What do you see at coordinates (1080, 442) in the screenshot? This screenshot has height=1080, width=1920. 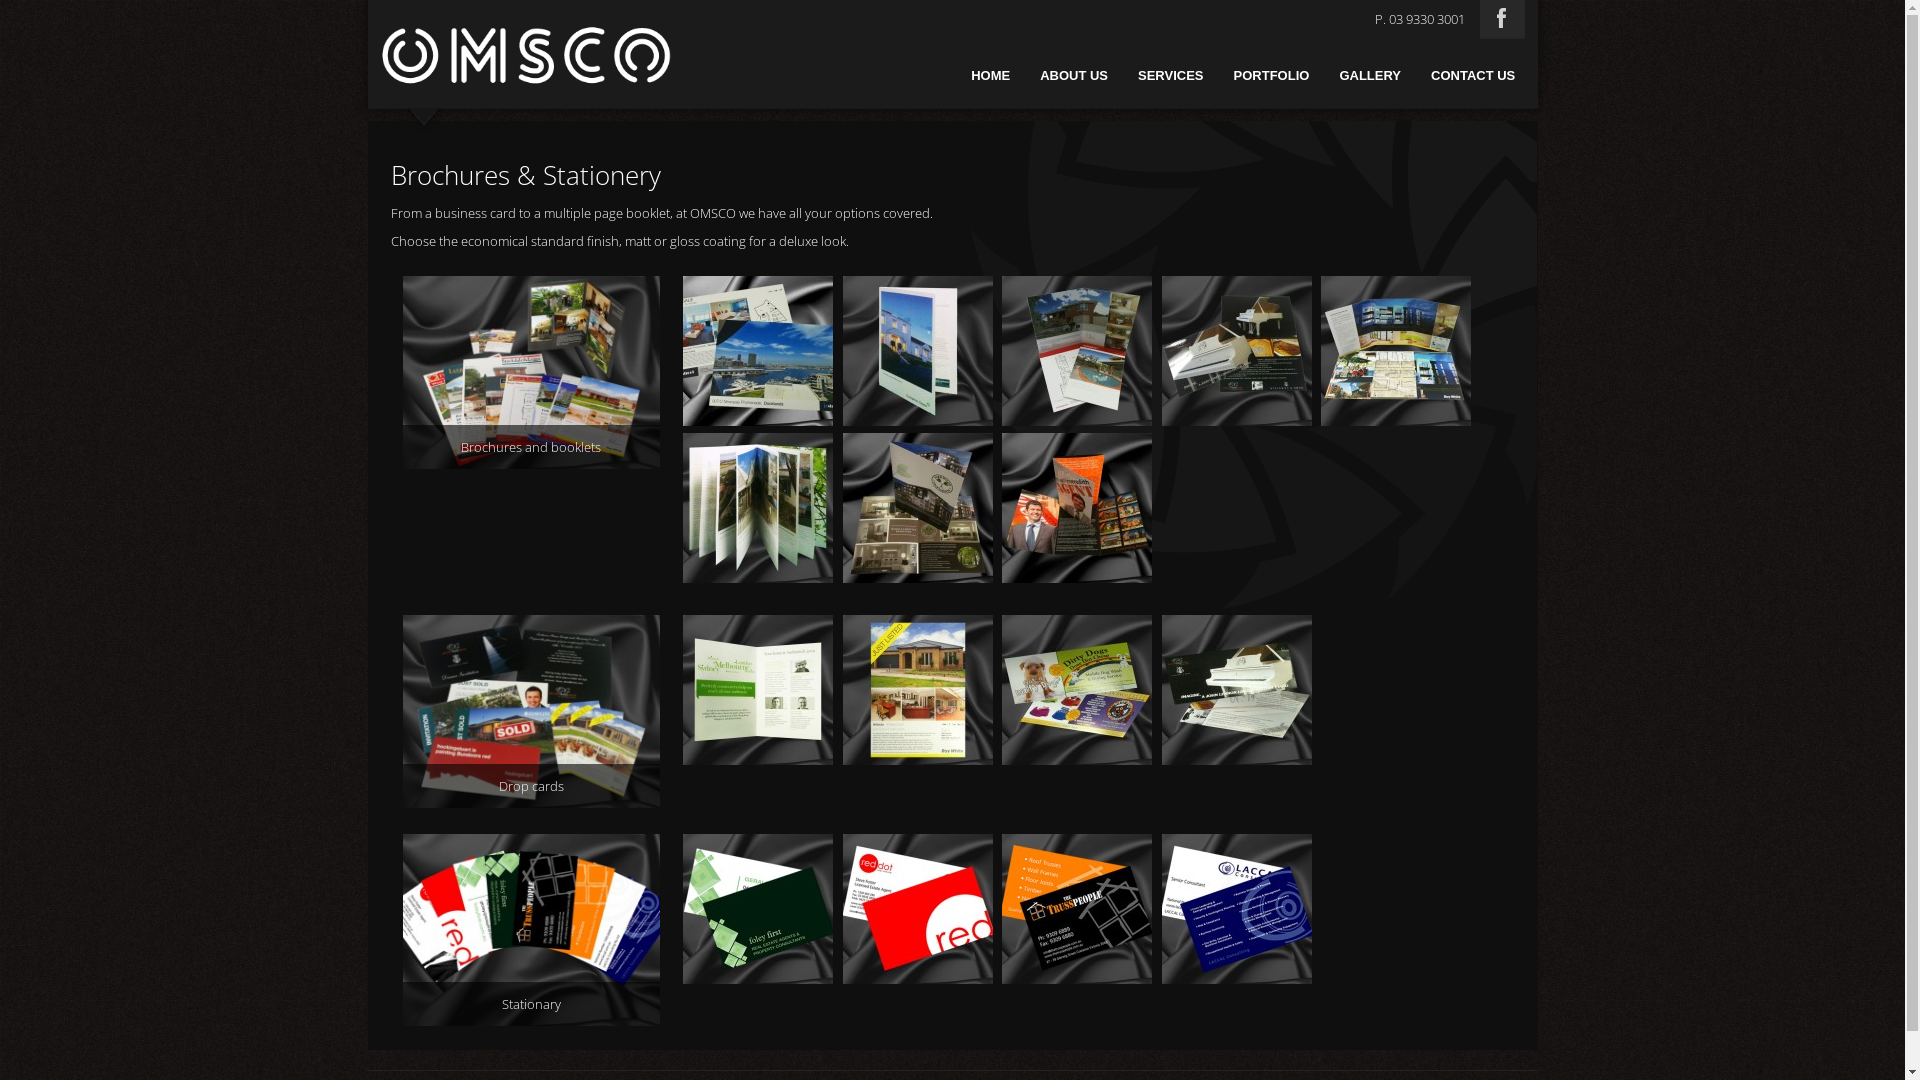 I see `6 page A5 agent profile brochure` at bounding box center [1080, 442].